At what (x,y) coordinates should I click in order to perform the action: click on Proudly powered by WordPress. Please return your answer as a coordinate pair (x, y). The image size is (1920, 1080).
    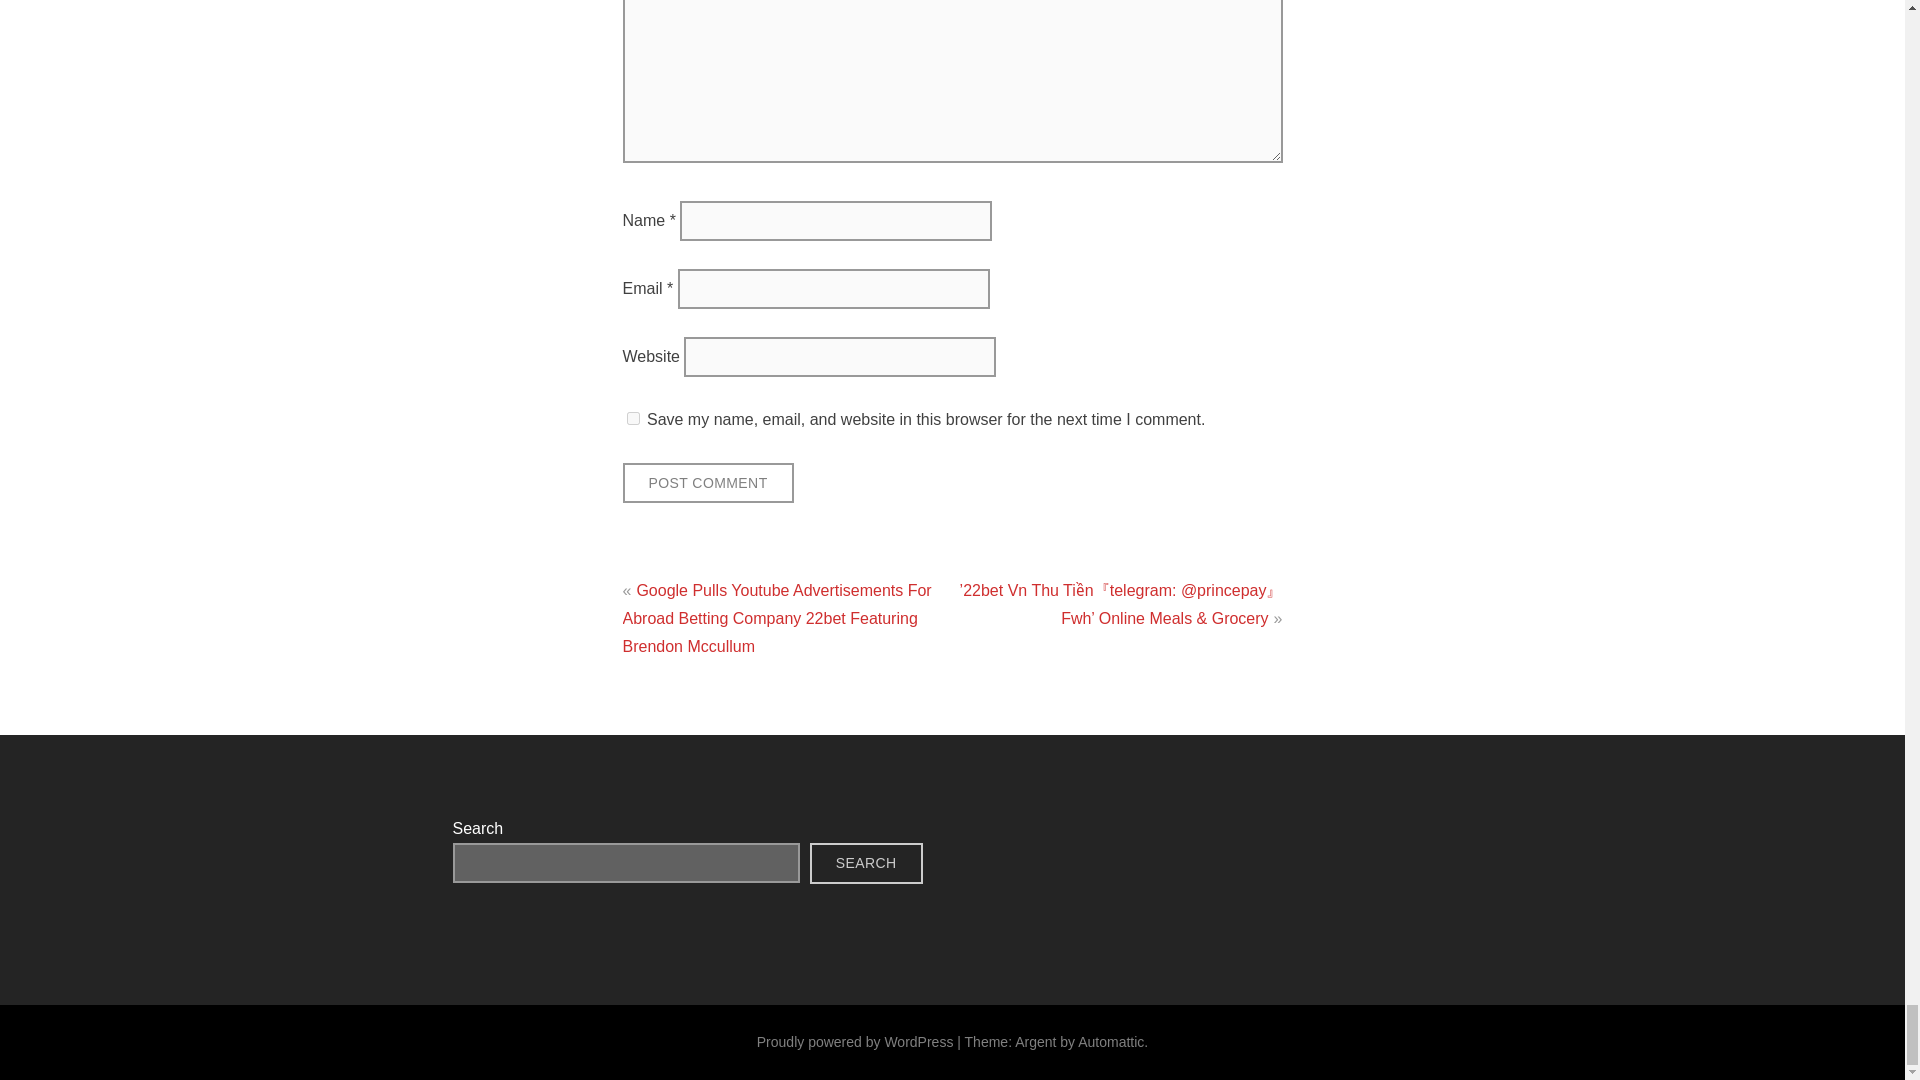
    Looking at the image, I should click on (855, 1041).